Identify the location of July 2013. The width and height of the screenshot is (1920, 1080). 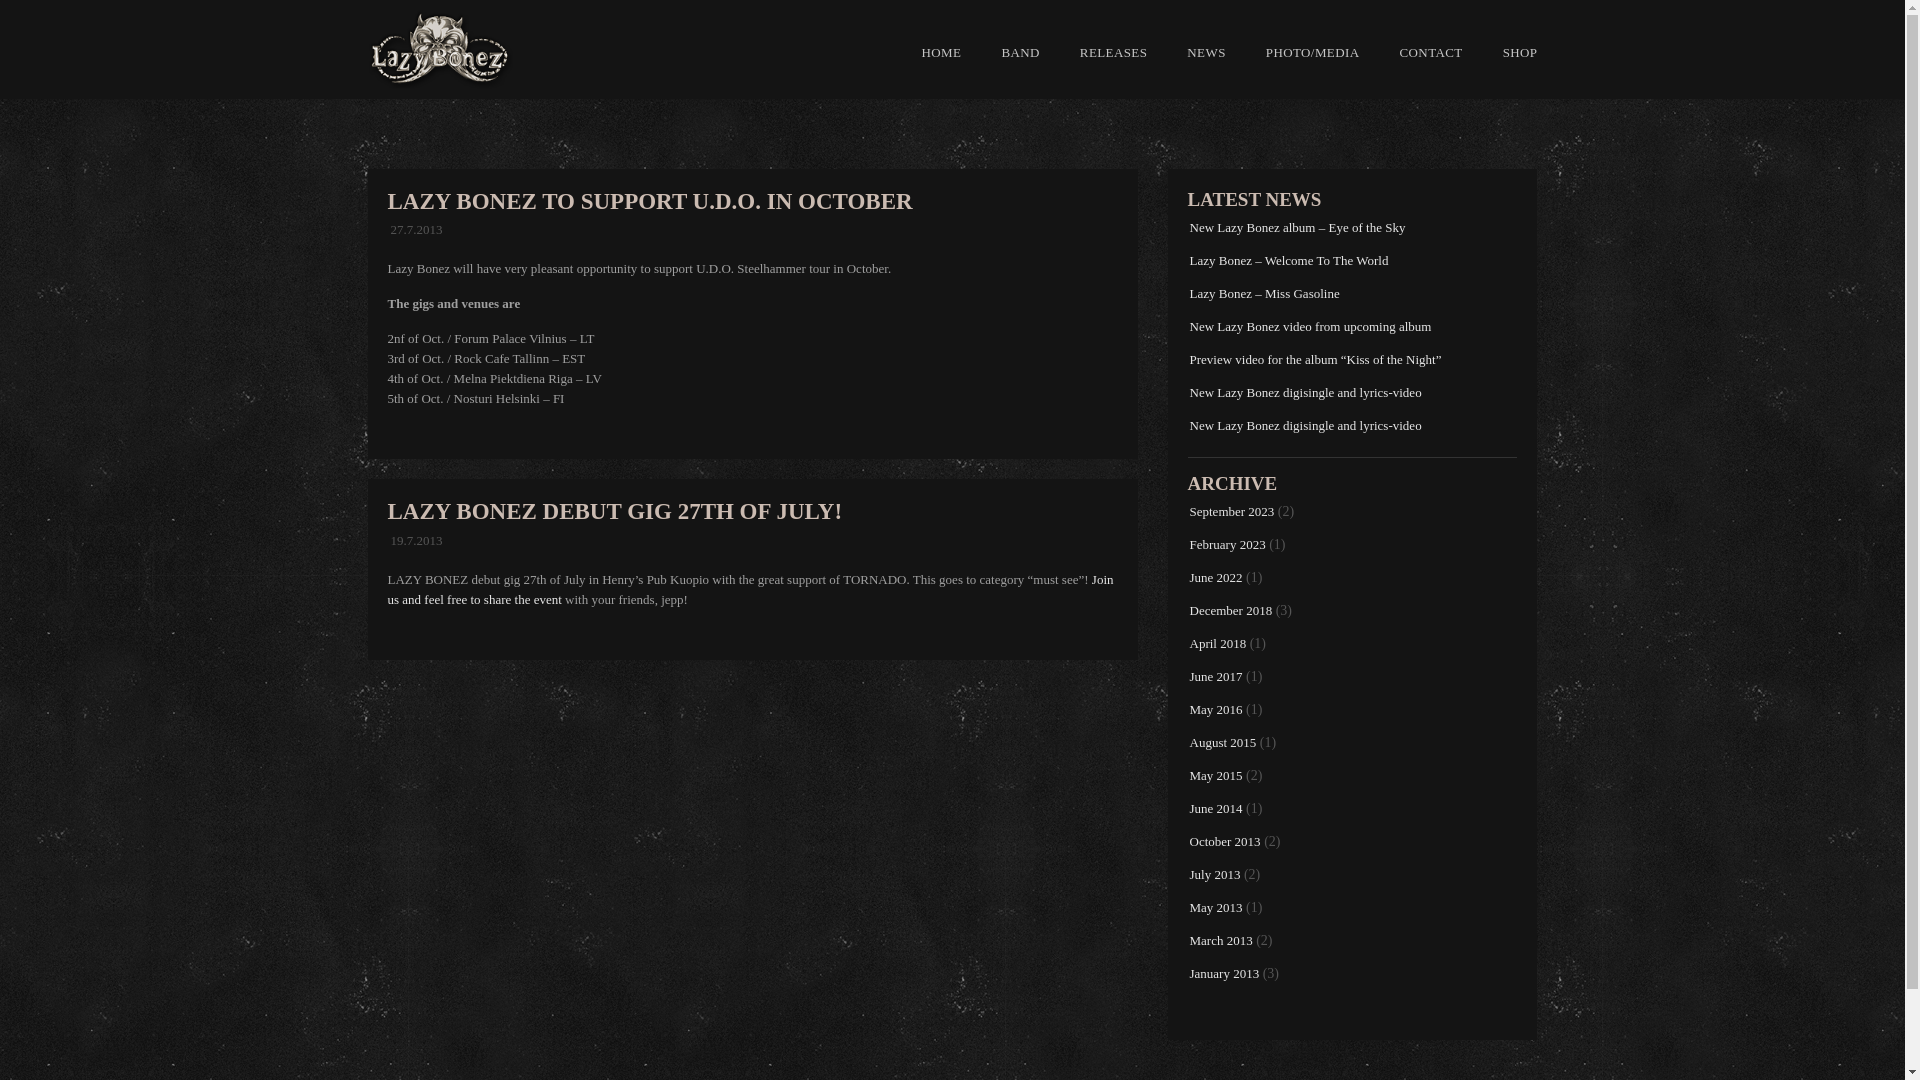
(1215, 874).